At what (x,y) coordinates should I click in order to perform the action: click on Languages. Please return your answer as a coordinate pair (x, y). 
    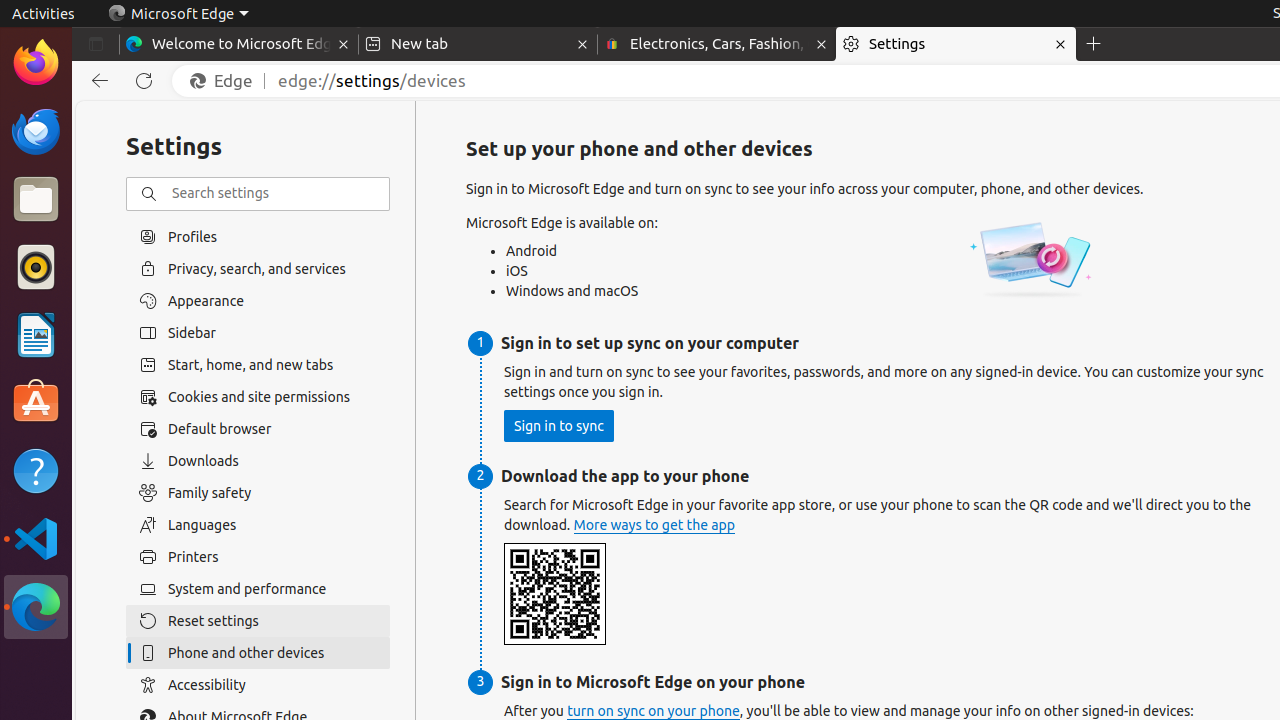
    Looking at the image, I should click on (258, 525).